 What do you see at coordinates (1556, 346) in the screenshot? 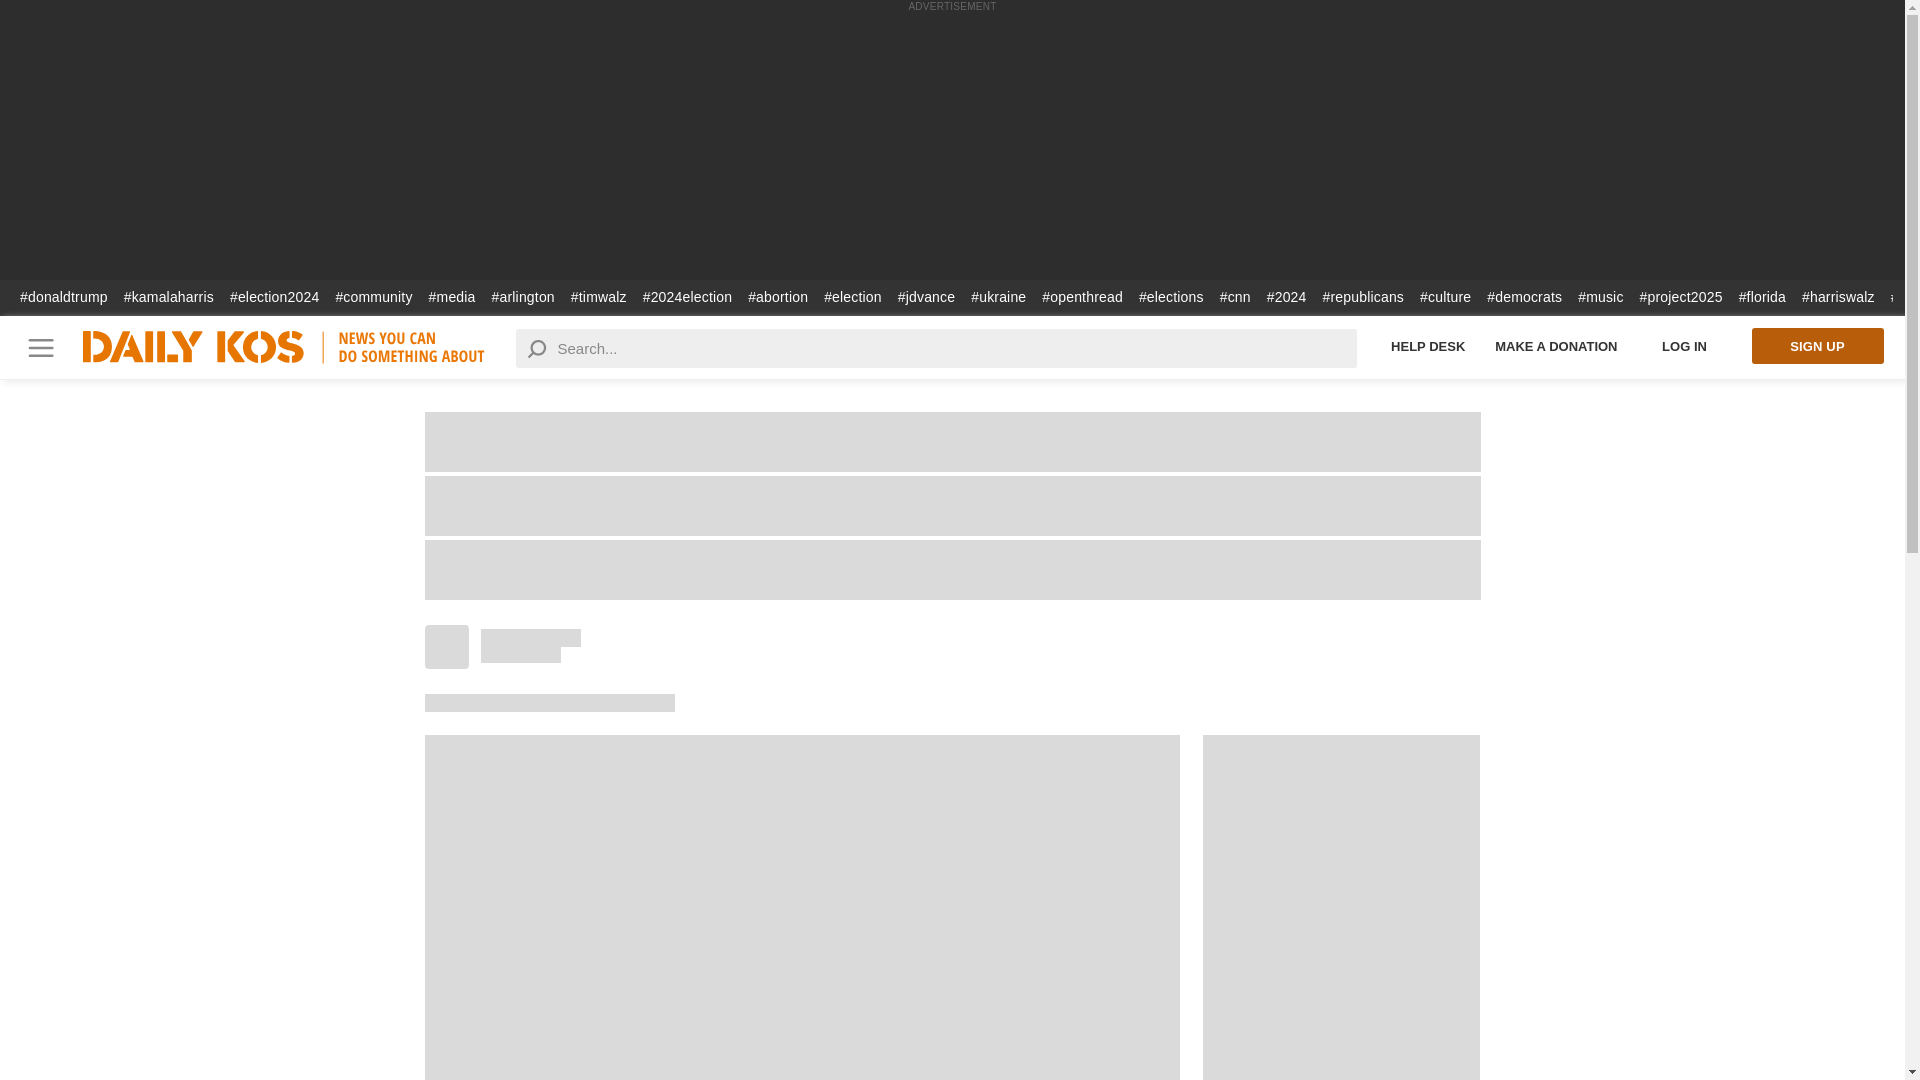
I see `Make a Donation` at bounding box center [1556, 346].